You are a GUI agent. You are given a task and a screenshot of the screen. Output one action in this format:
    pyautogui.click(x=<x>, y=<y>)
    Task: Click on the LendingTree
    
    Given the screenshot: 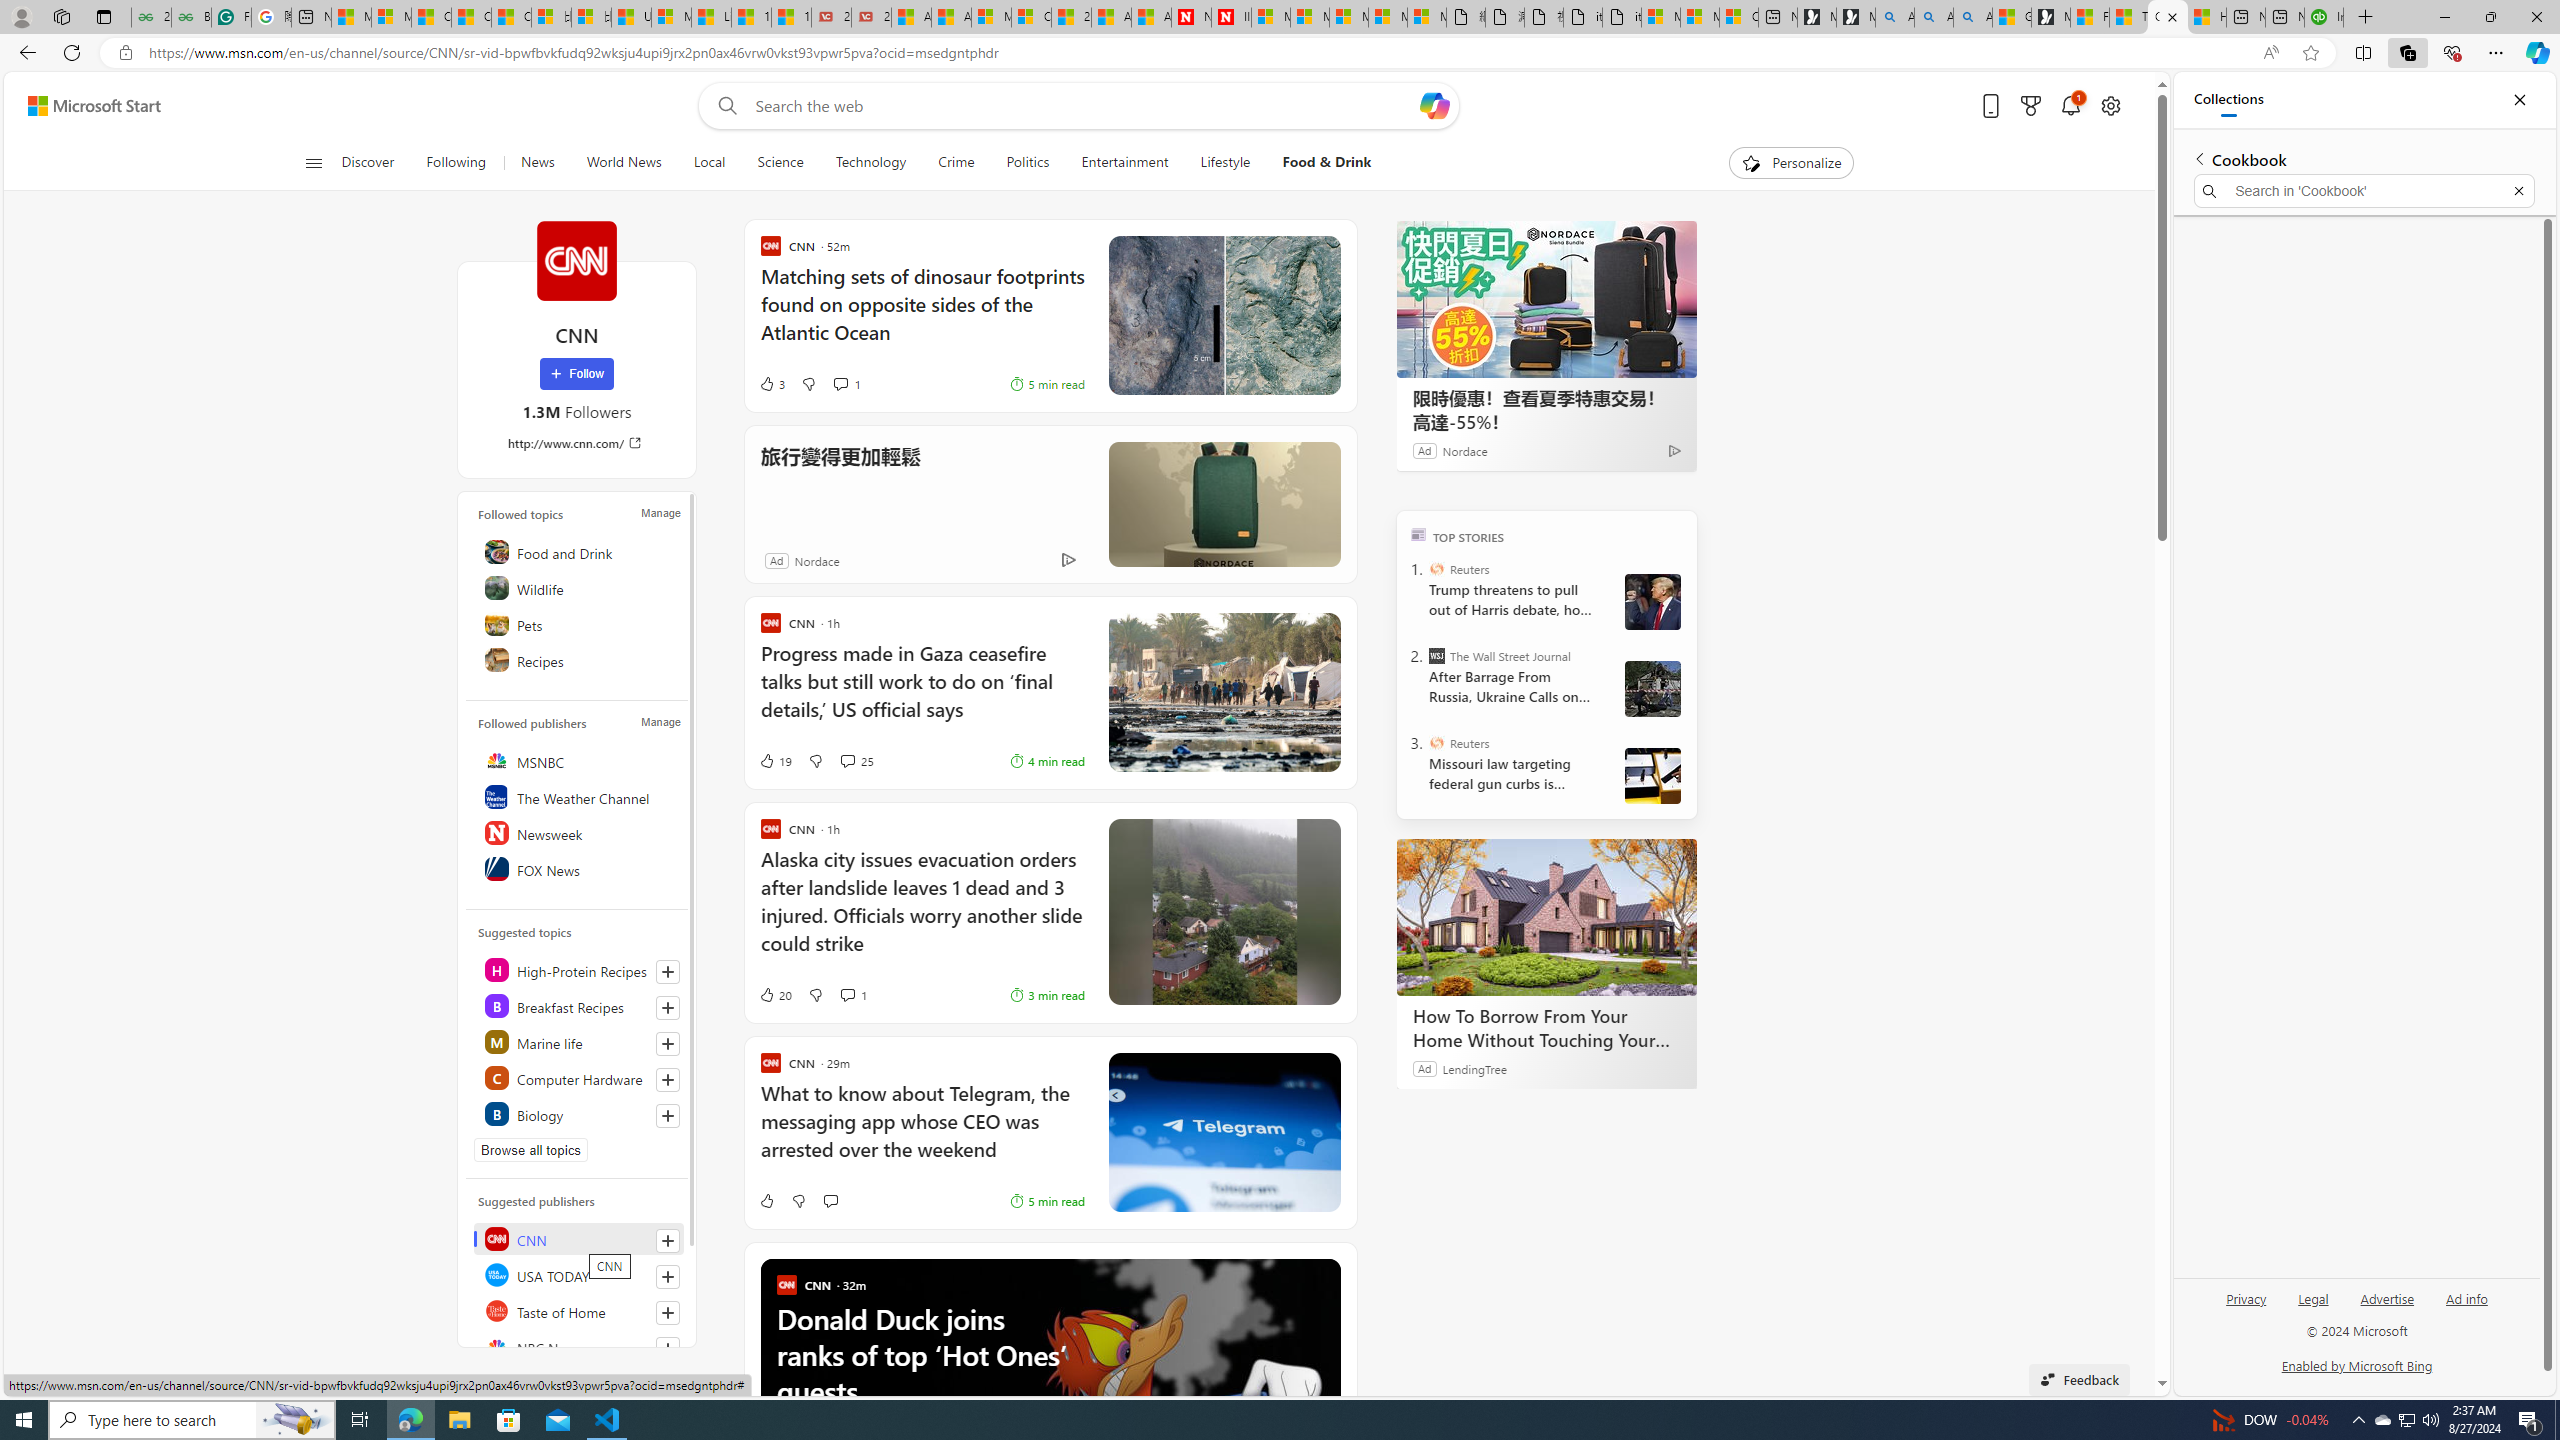 What is the action you would take?
    pyautogui.click(x=1474, y=1068)
    